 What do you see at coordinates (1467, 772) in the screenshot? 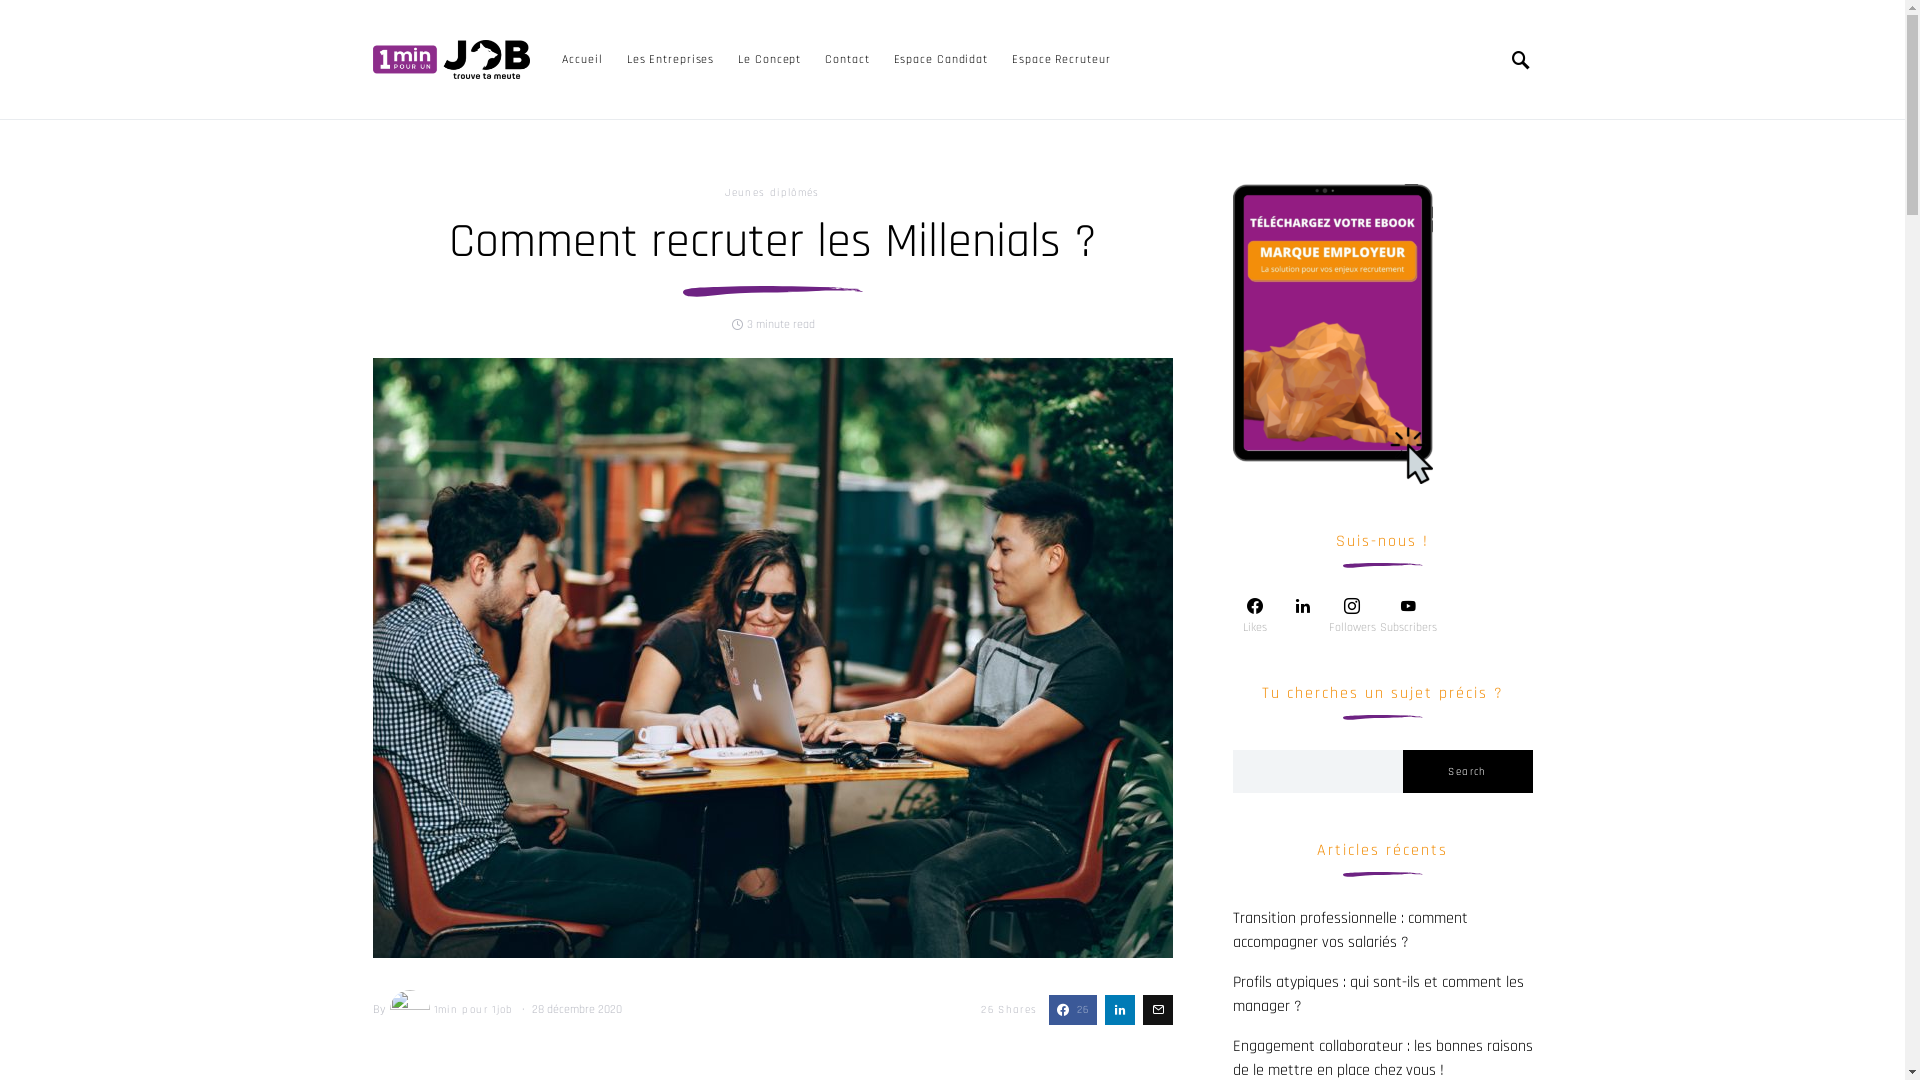
I see `Search` at bounding box center [1467, 772].